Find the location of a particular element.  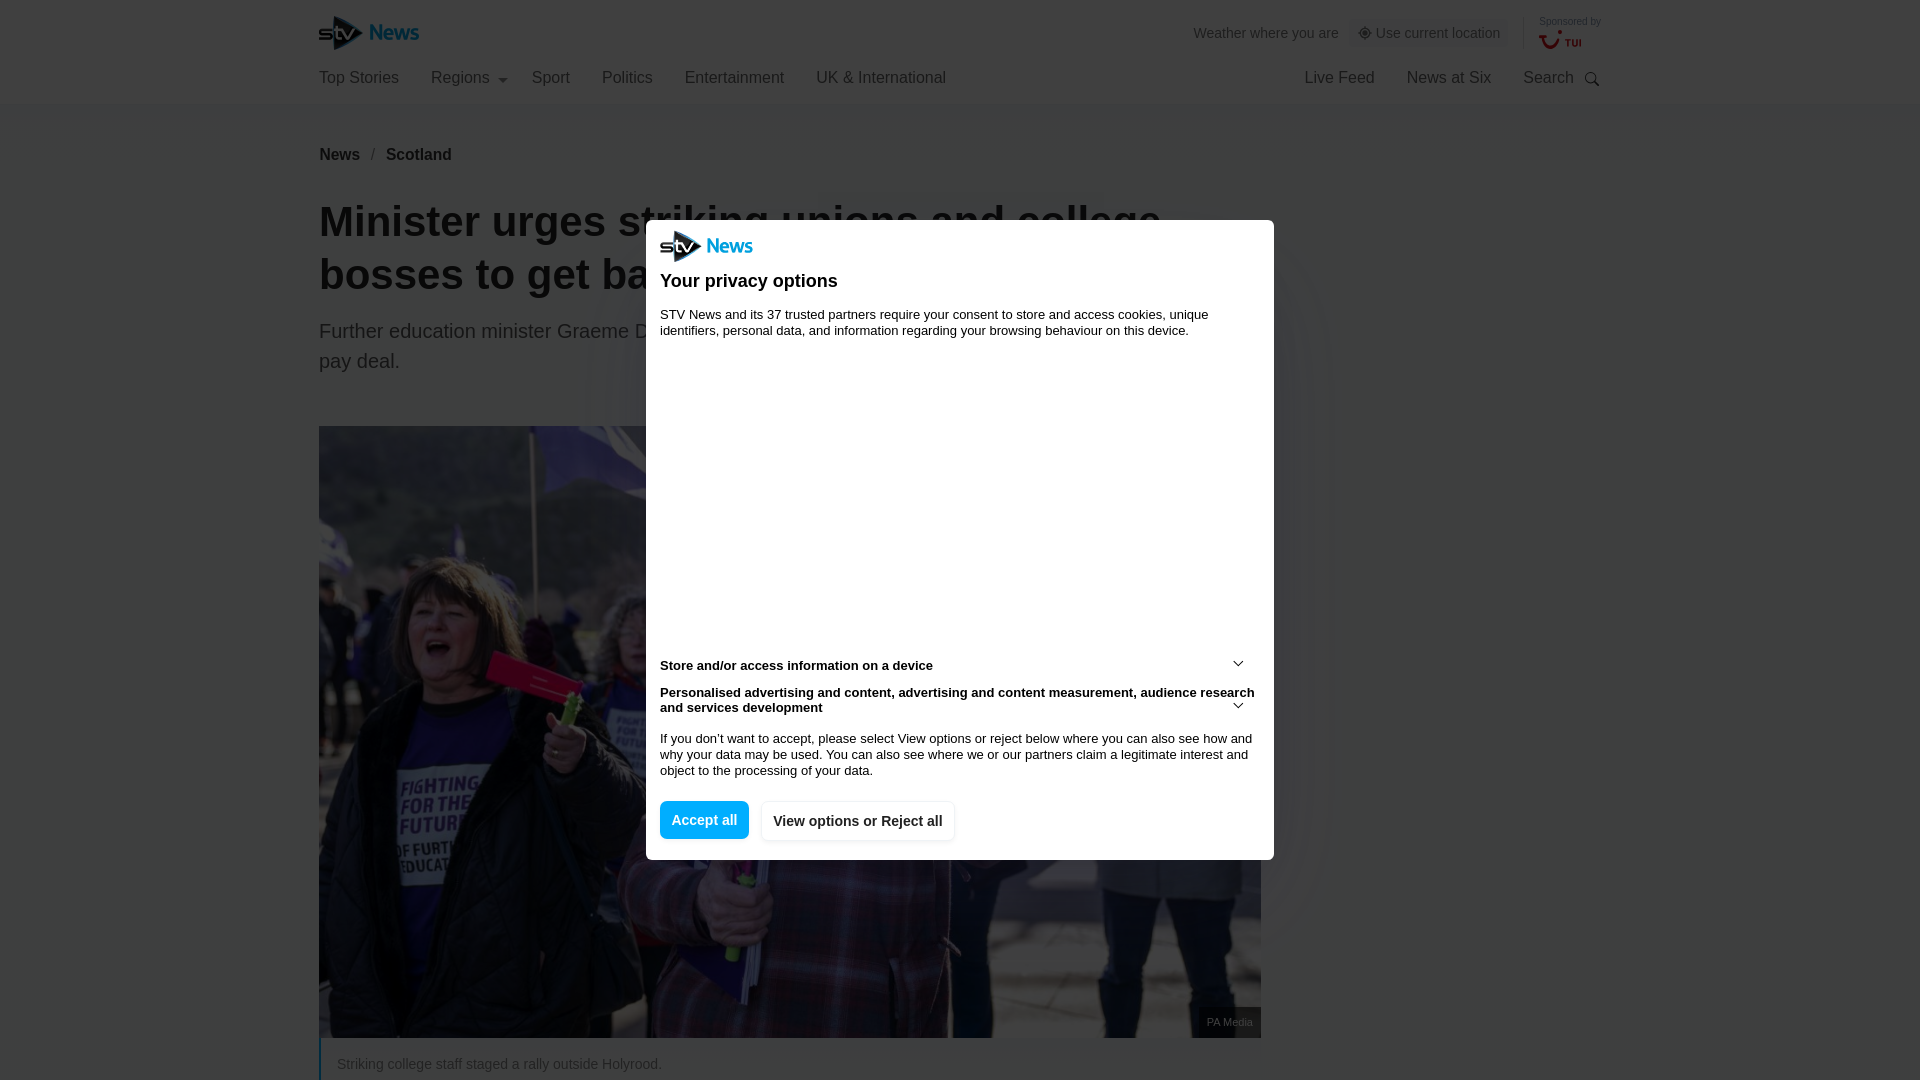

Live Feed is located at coordinates (1338, 76).